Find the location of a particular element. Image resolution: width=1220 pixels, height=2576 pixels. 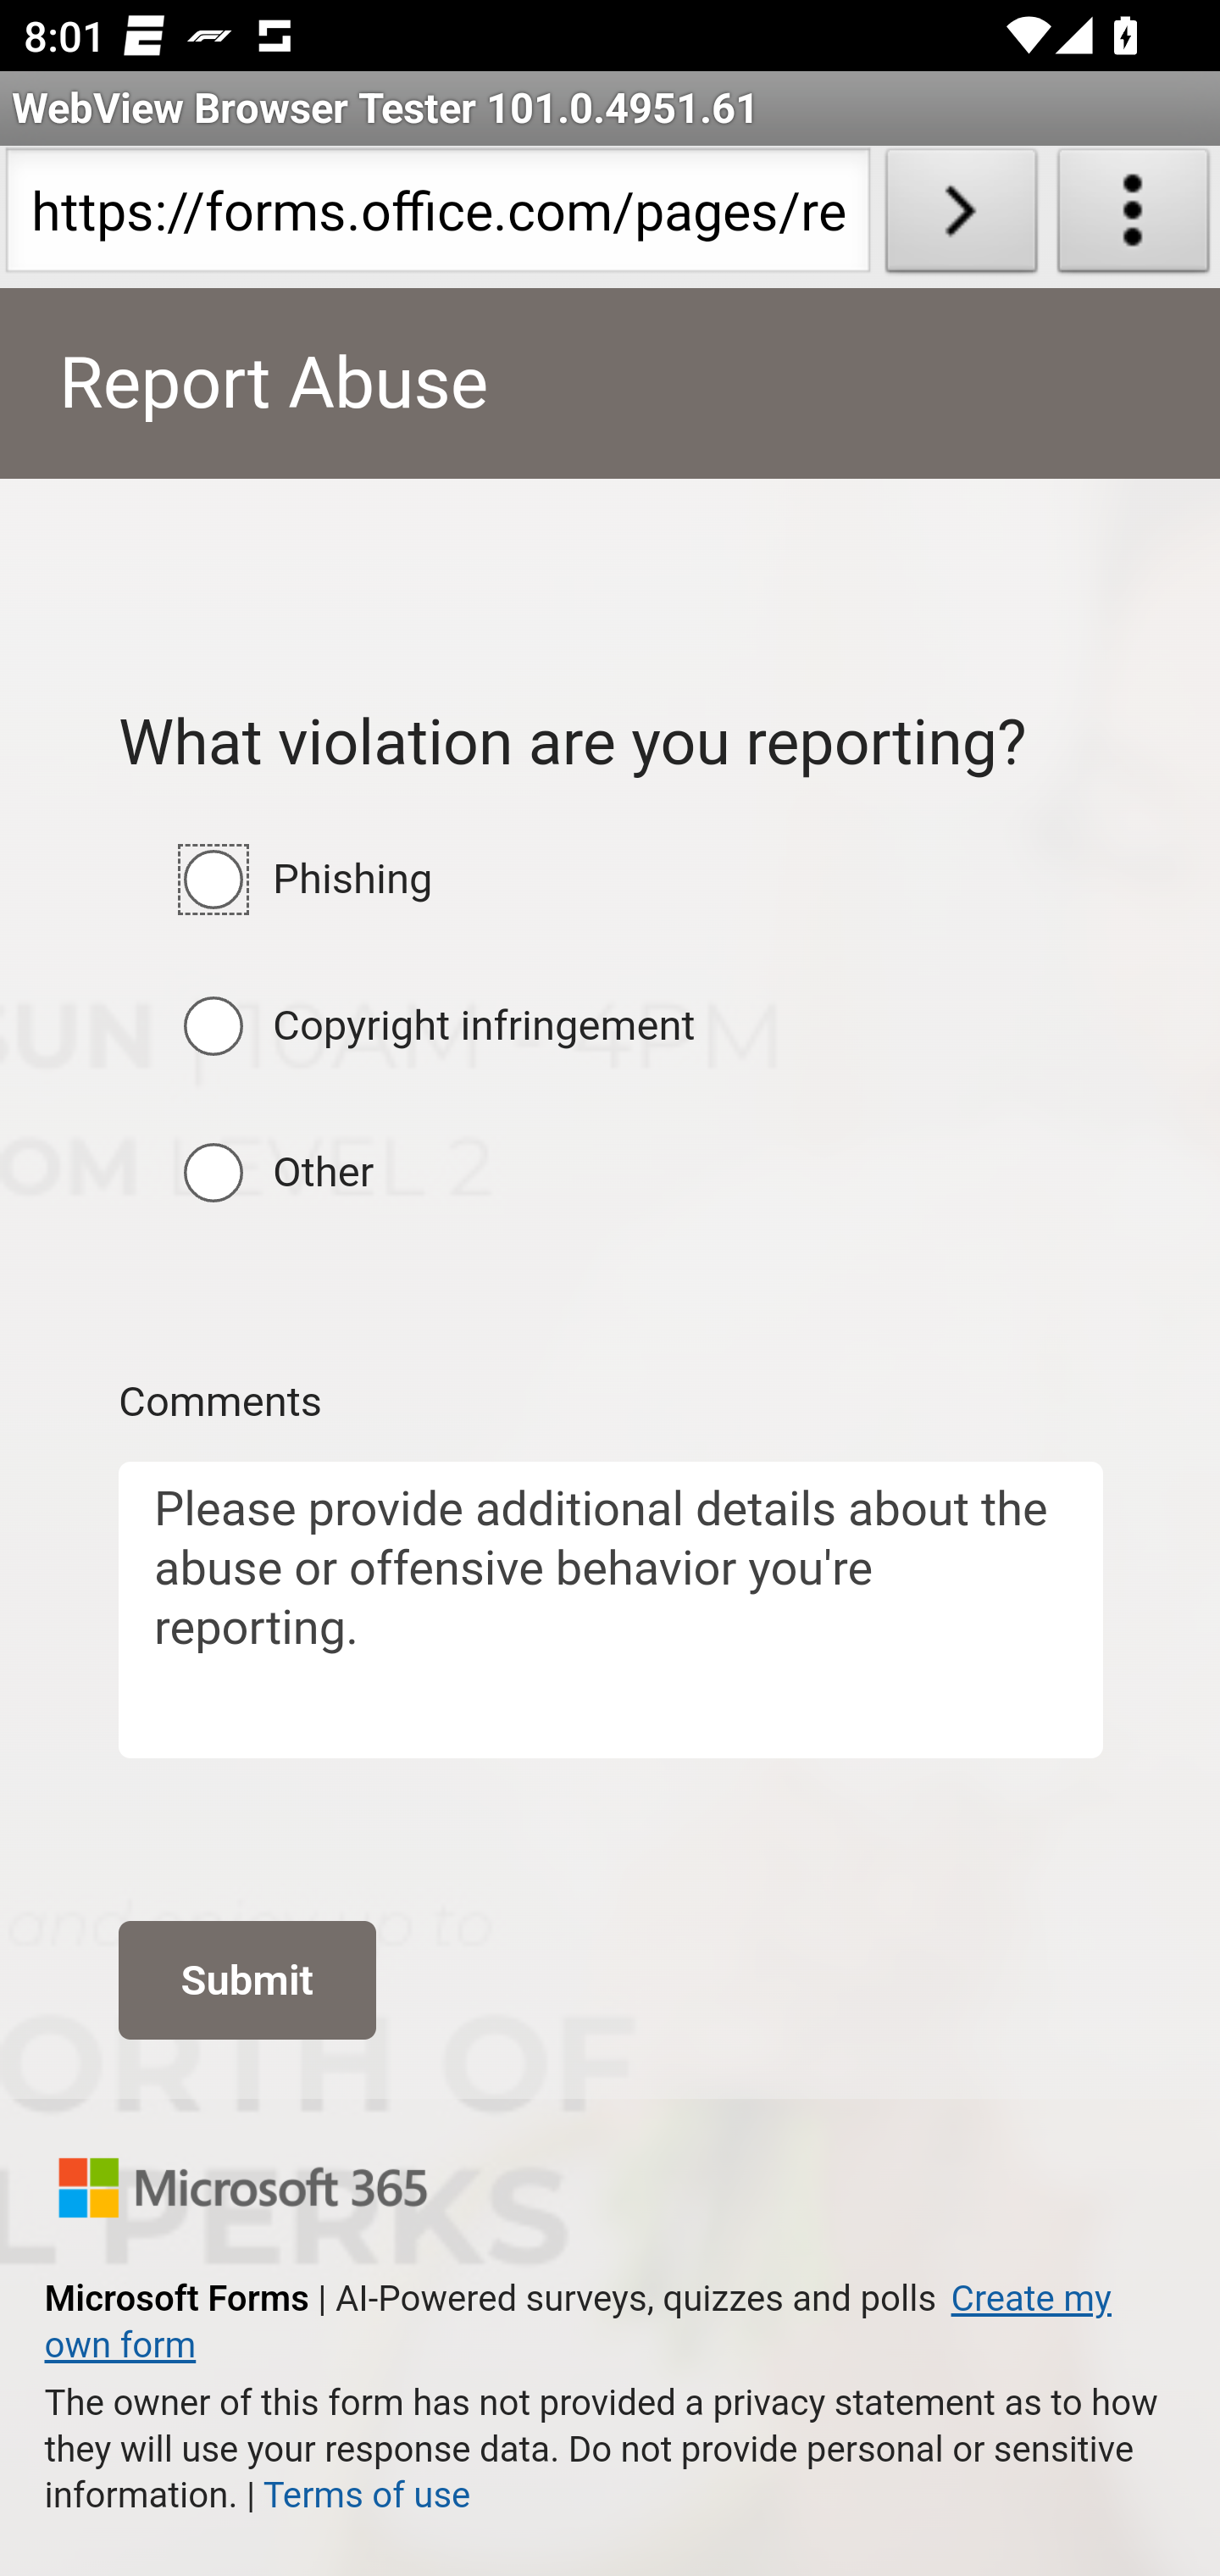

Microsoft 365 is located at coordinates (243, 2186).